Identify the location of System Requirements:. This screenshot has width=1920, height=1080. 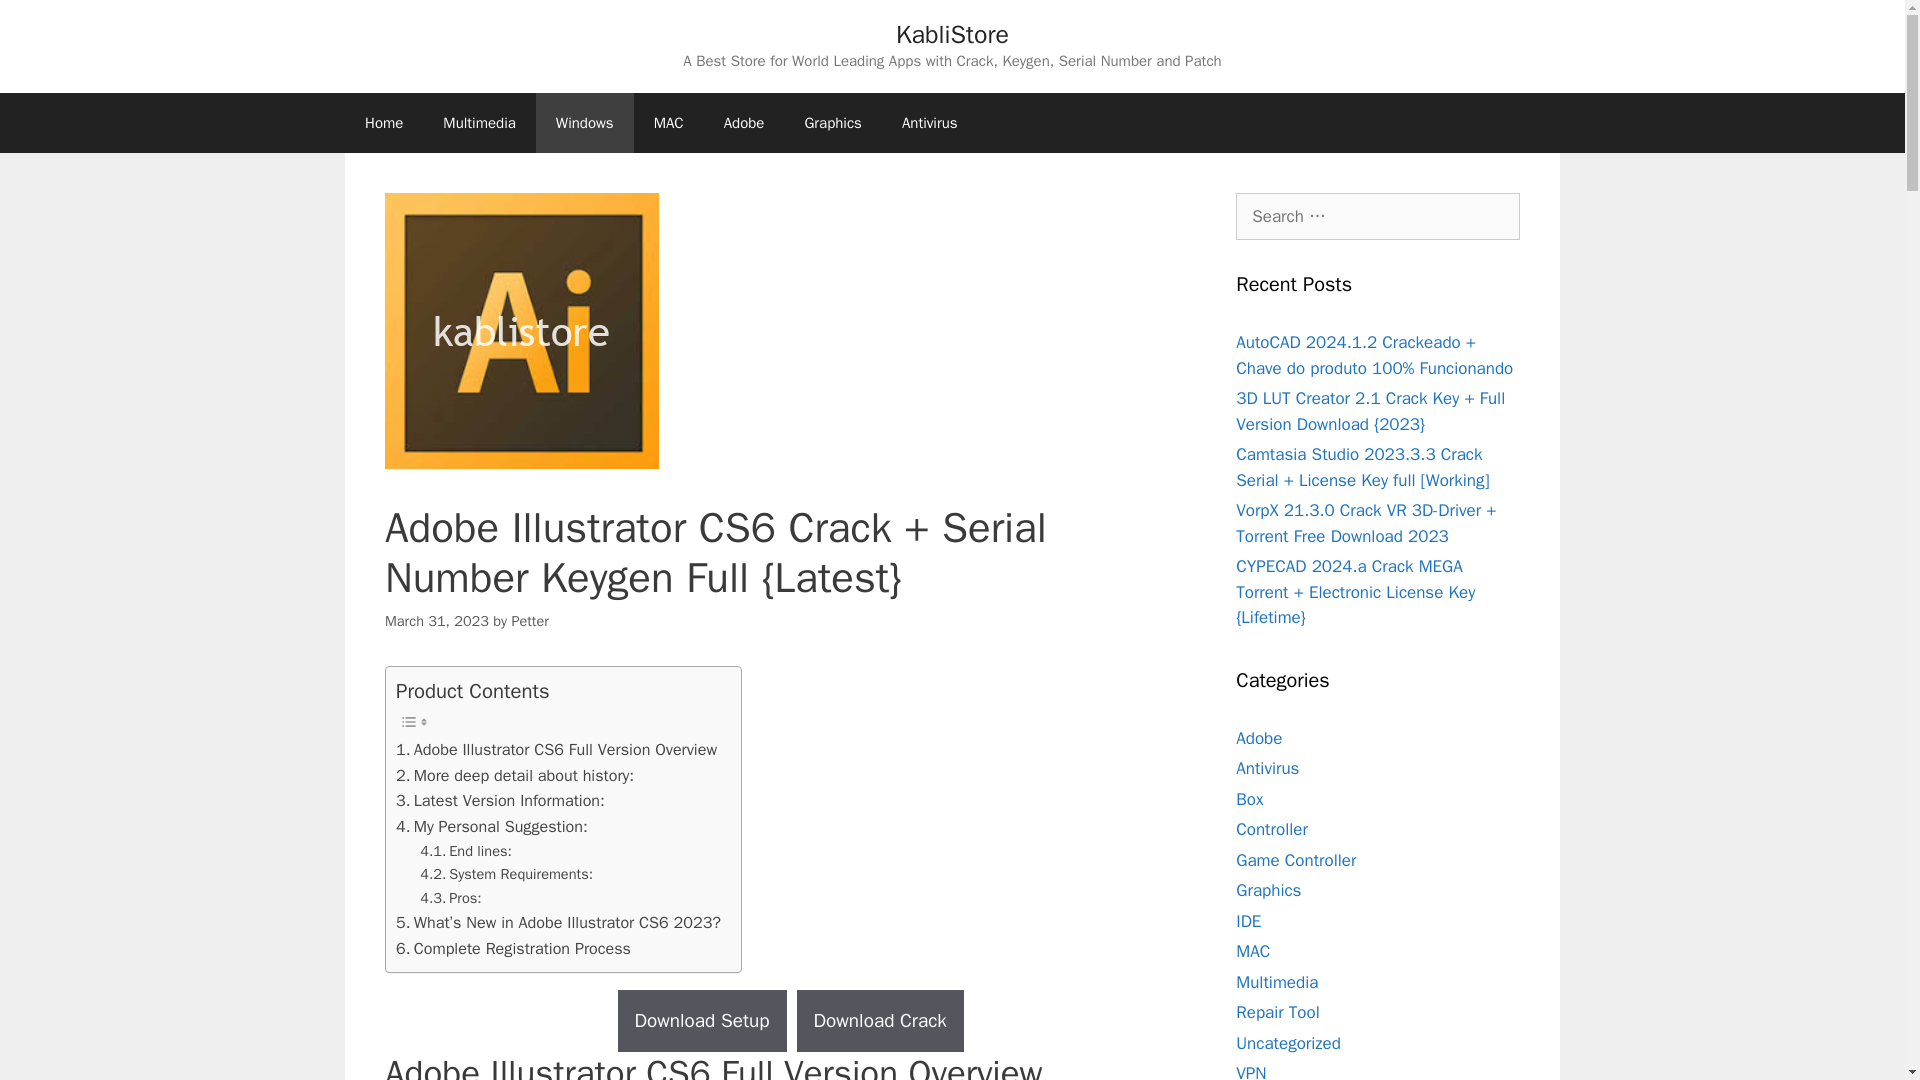
(506, 874).